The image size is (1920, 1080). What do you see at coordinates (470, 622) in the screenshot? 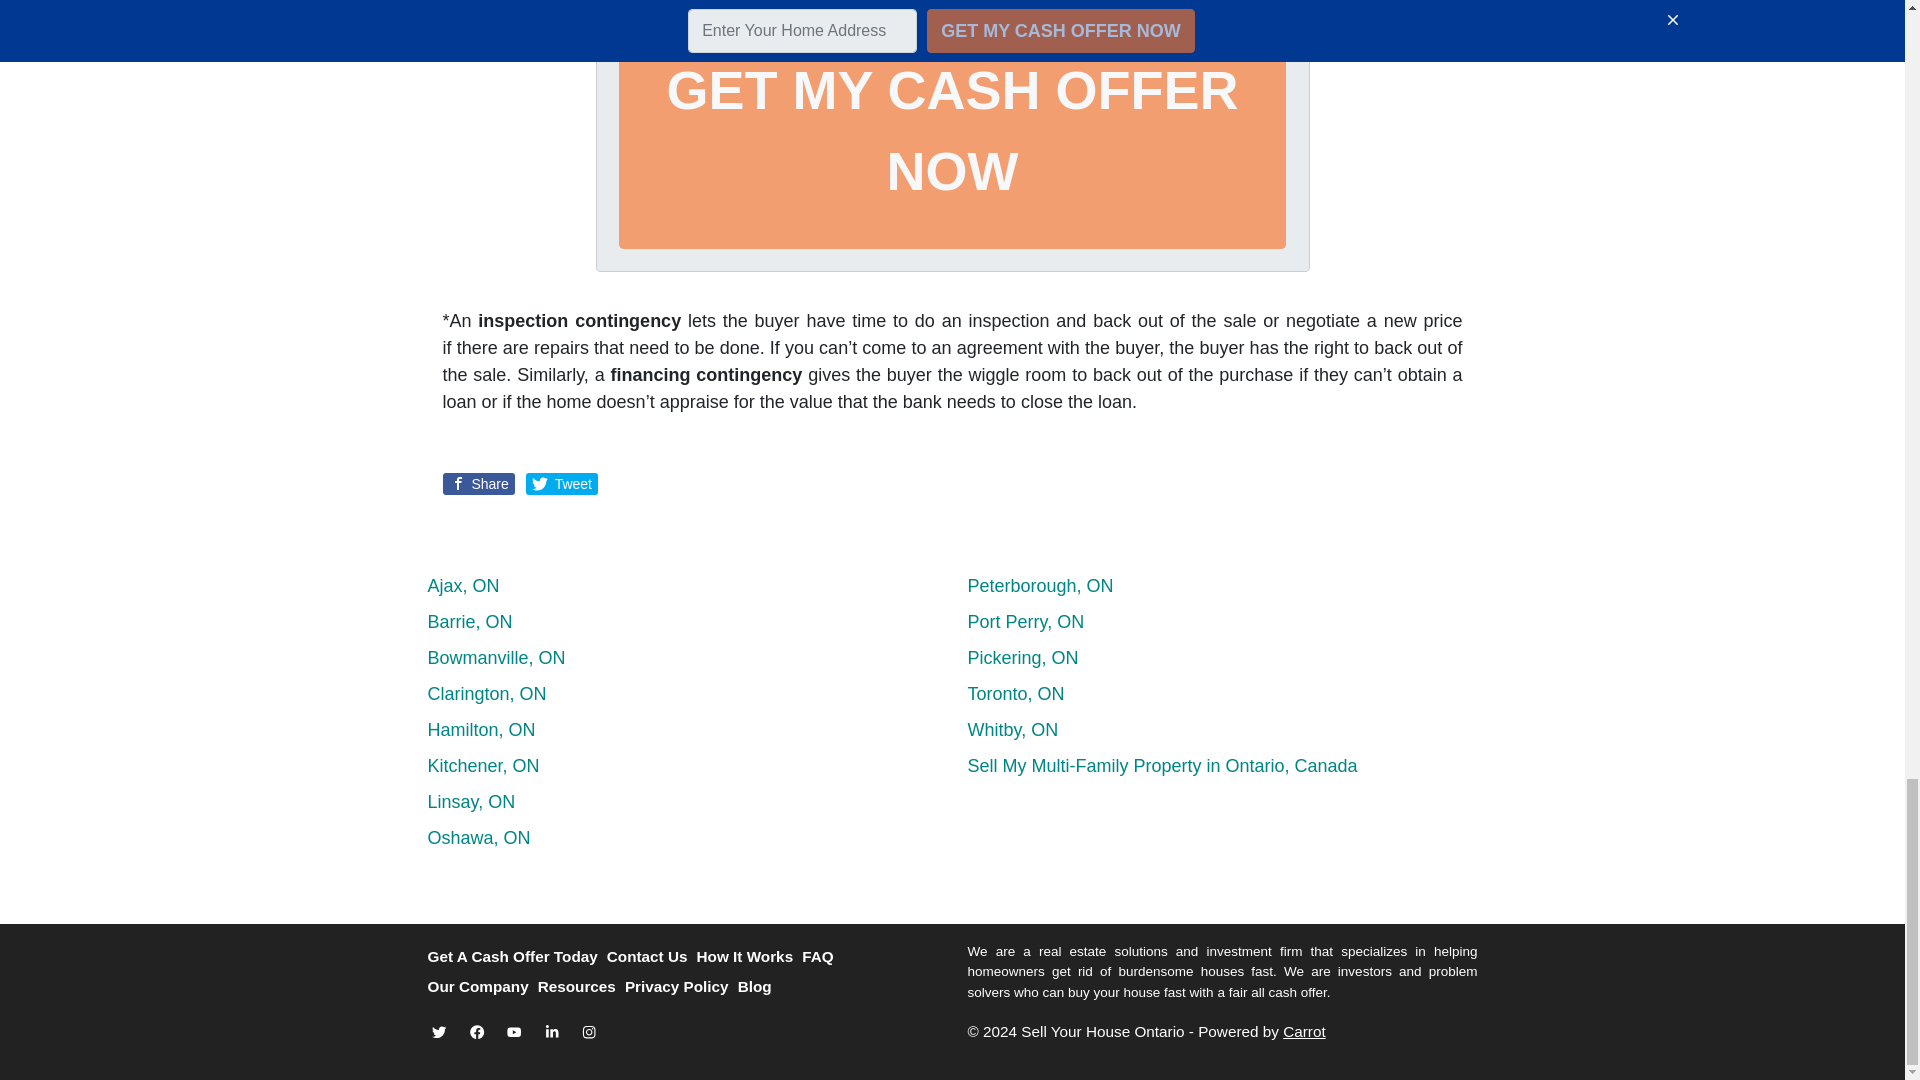
I see `Barrie, ON` at bounding box center [470, 622].